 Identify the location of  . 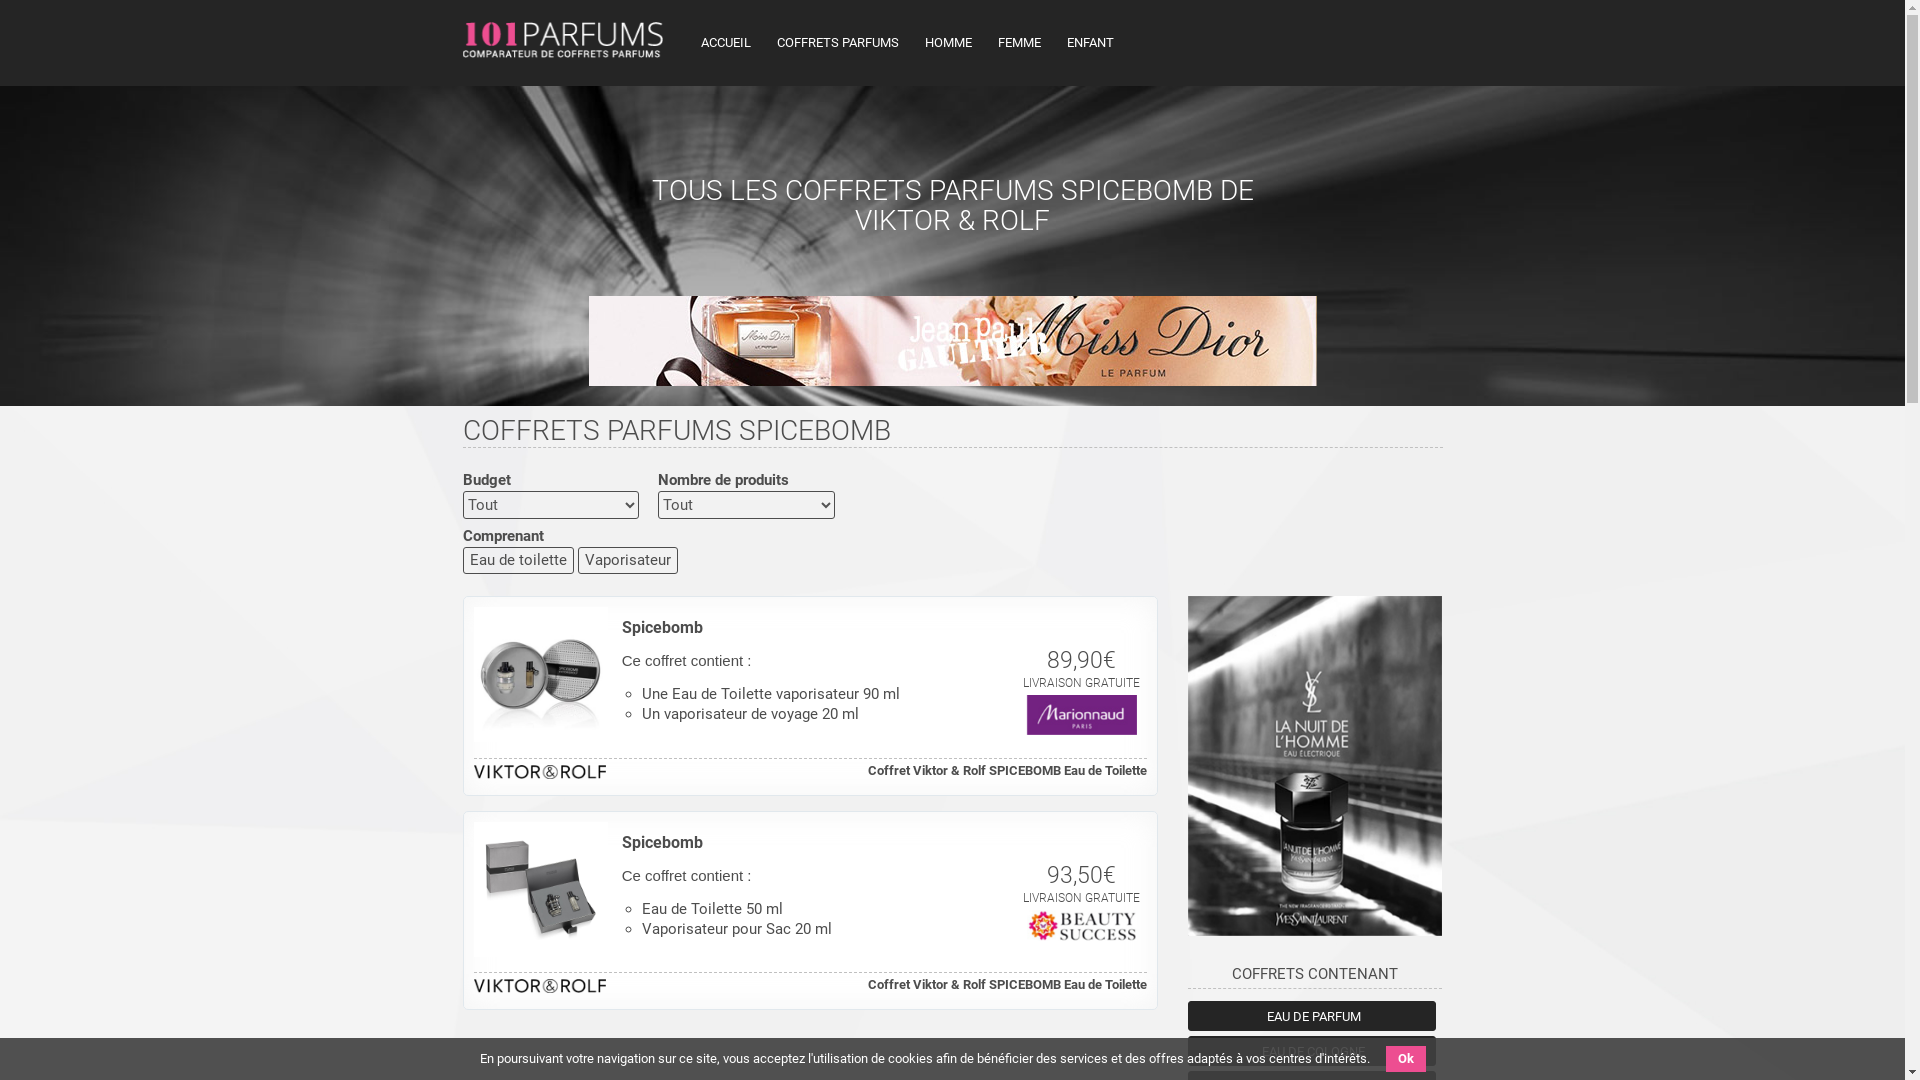
(1120, 39).